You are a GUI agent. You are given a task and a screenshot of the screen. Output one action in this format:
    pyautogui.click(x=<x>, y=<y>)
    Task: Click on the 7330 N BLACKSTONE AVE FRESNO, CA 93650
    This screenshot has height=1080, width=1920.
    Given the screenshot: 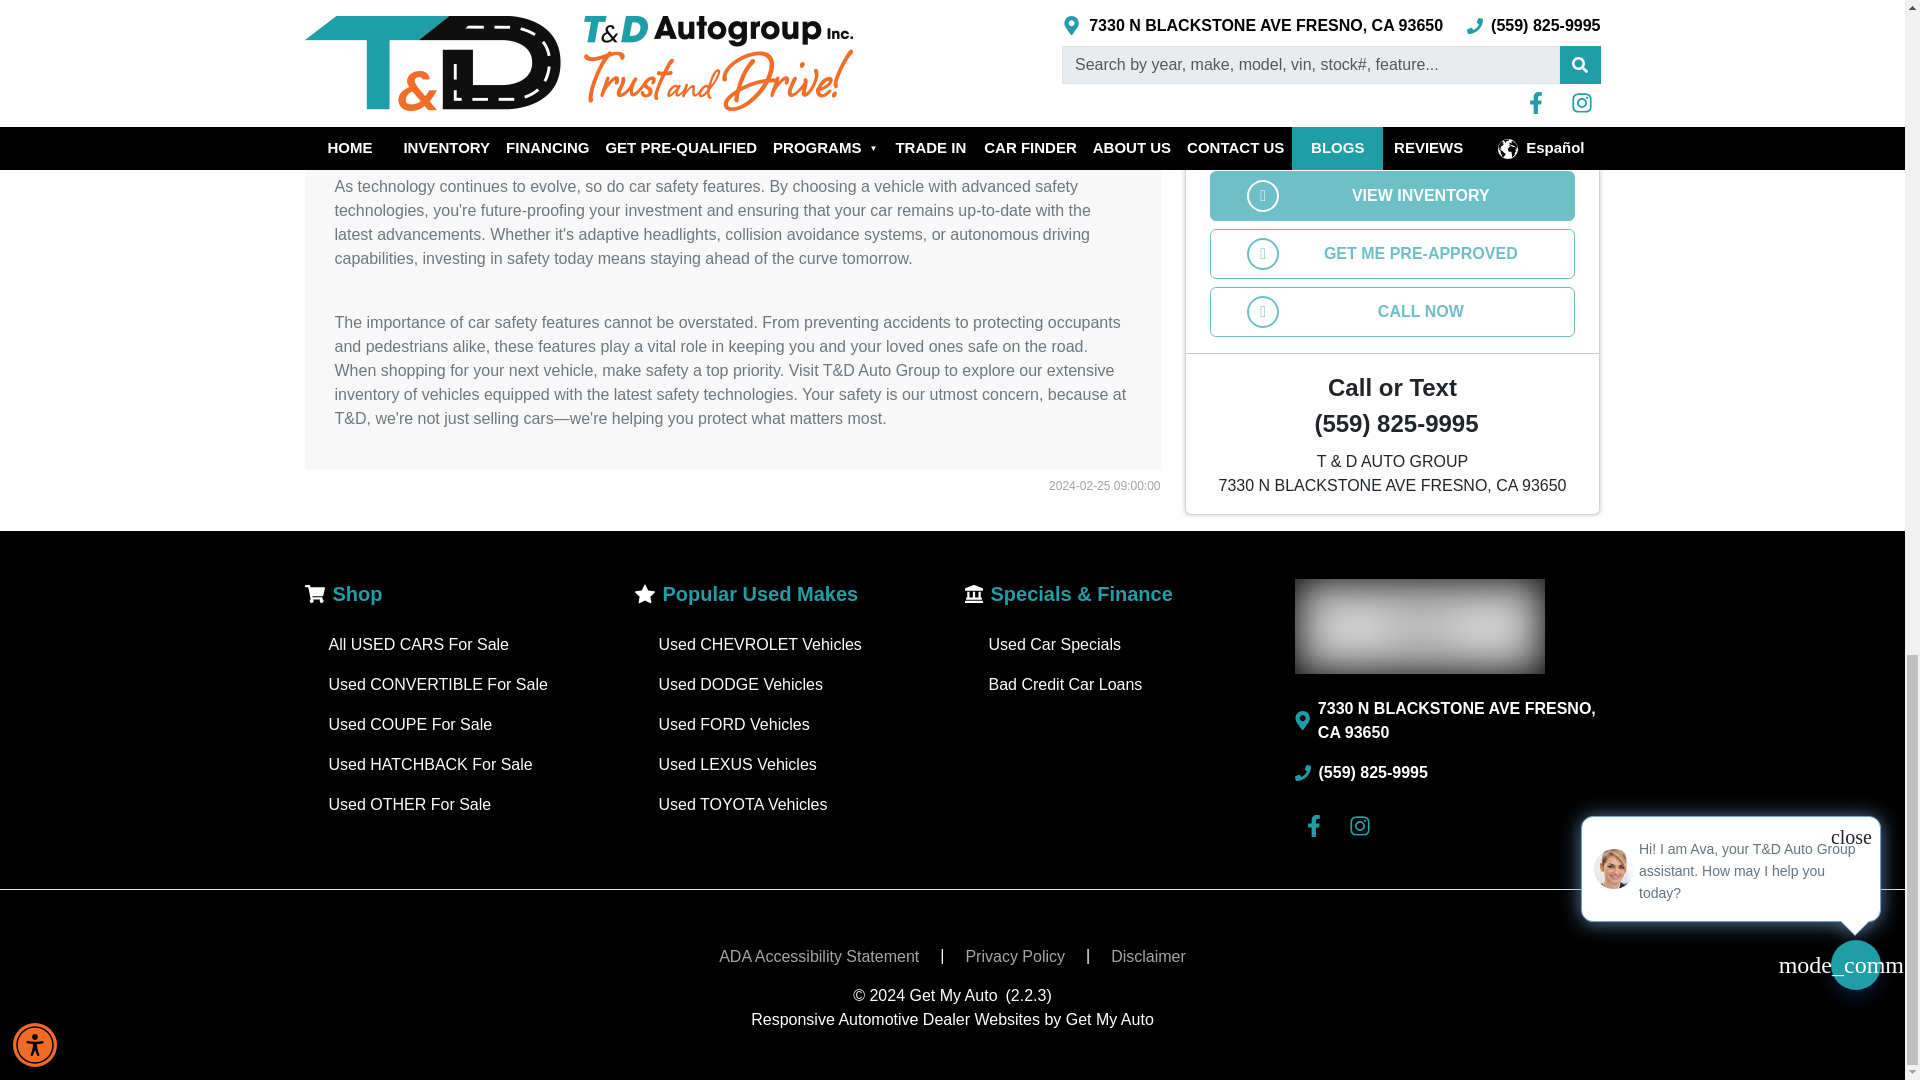 What is the action you would take?
    pyautogui.click(x=1446, y=720)
    